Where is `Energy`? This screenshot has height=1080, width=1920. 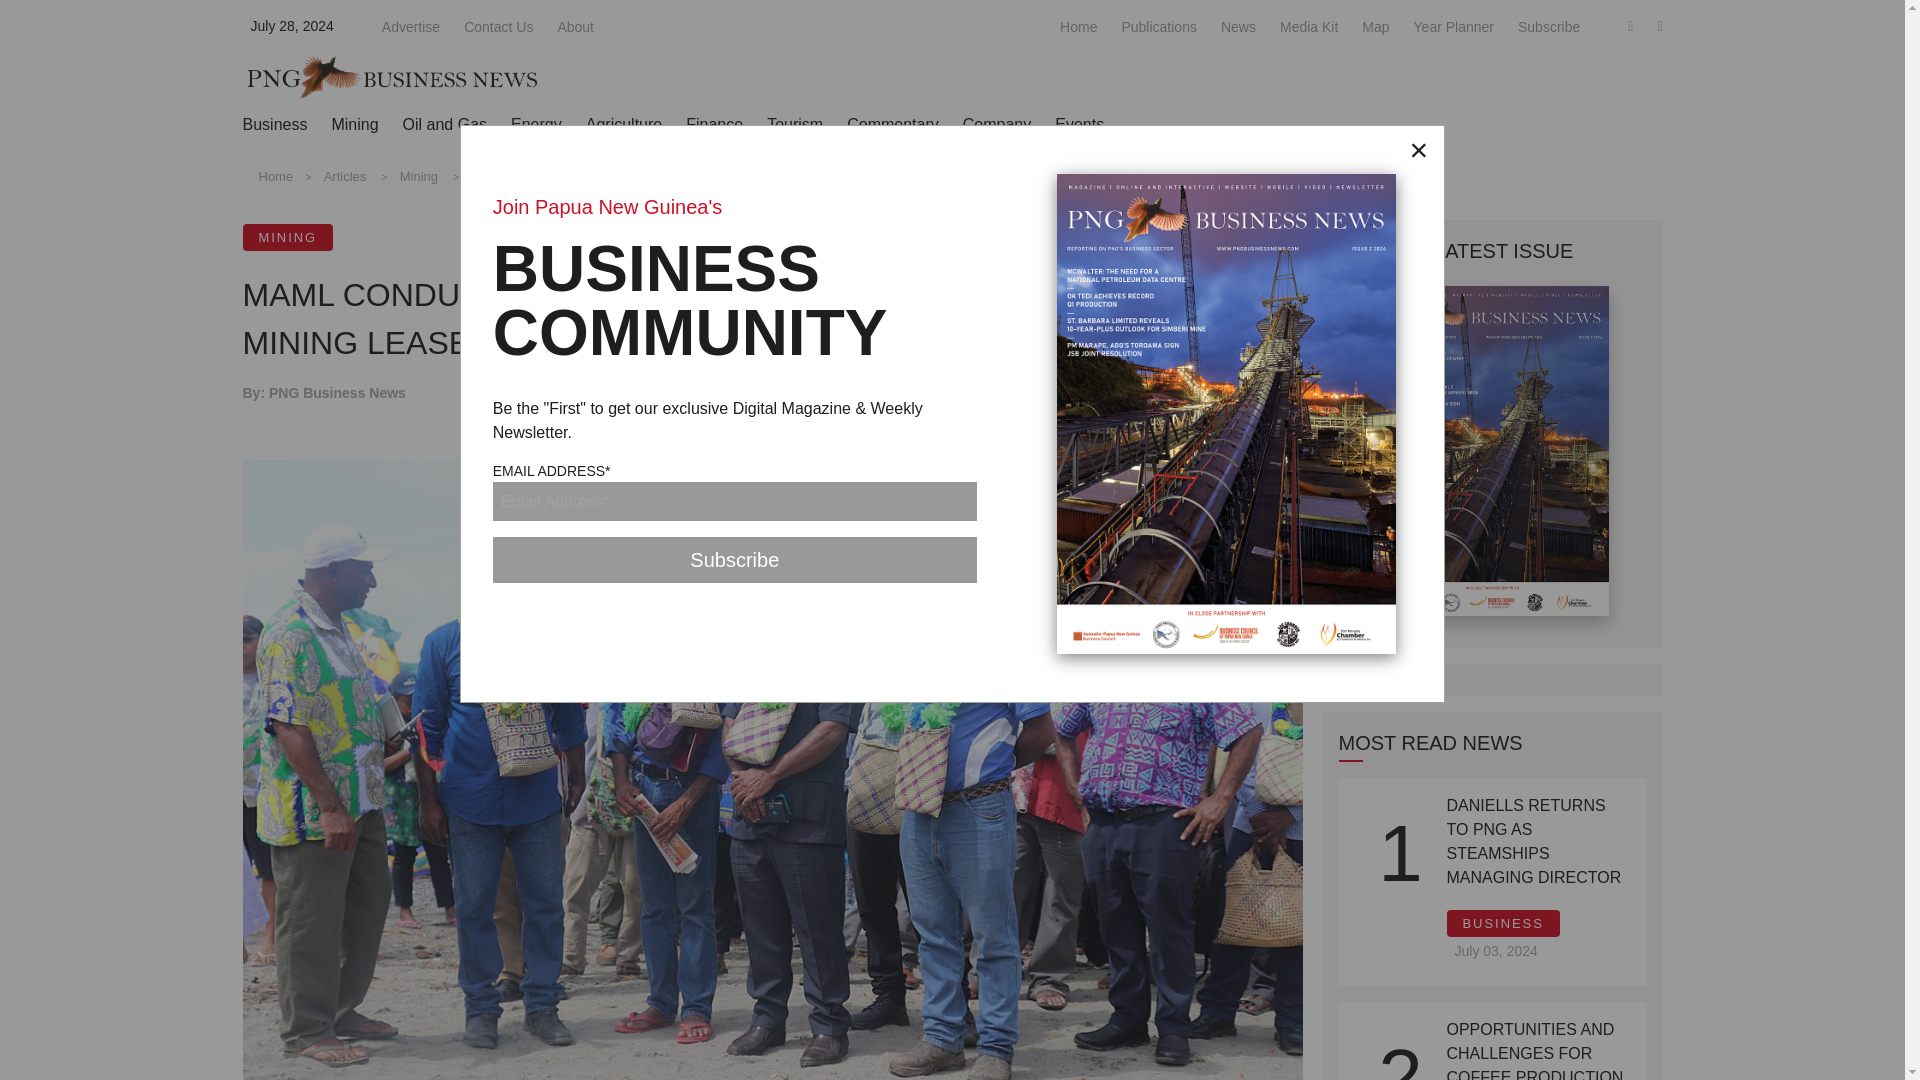 Energy is located at coordinates (536, 124).